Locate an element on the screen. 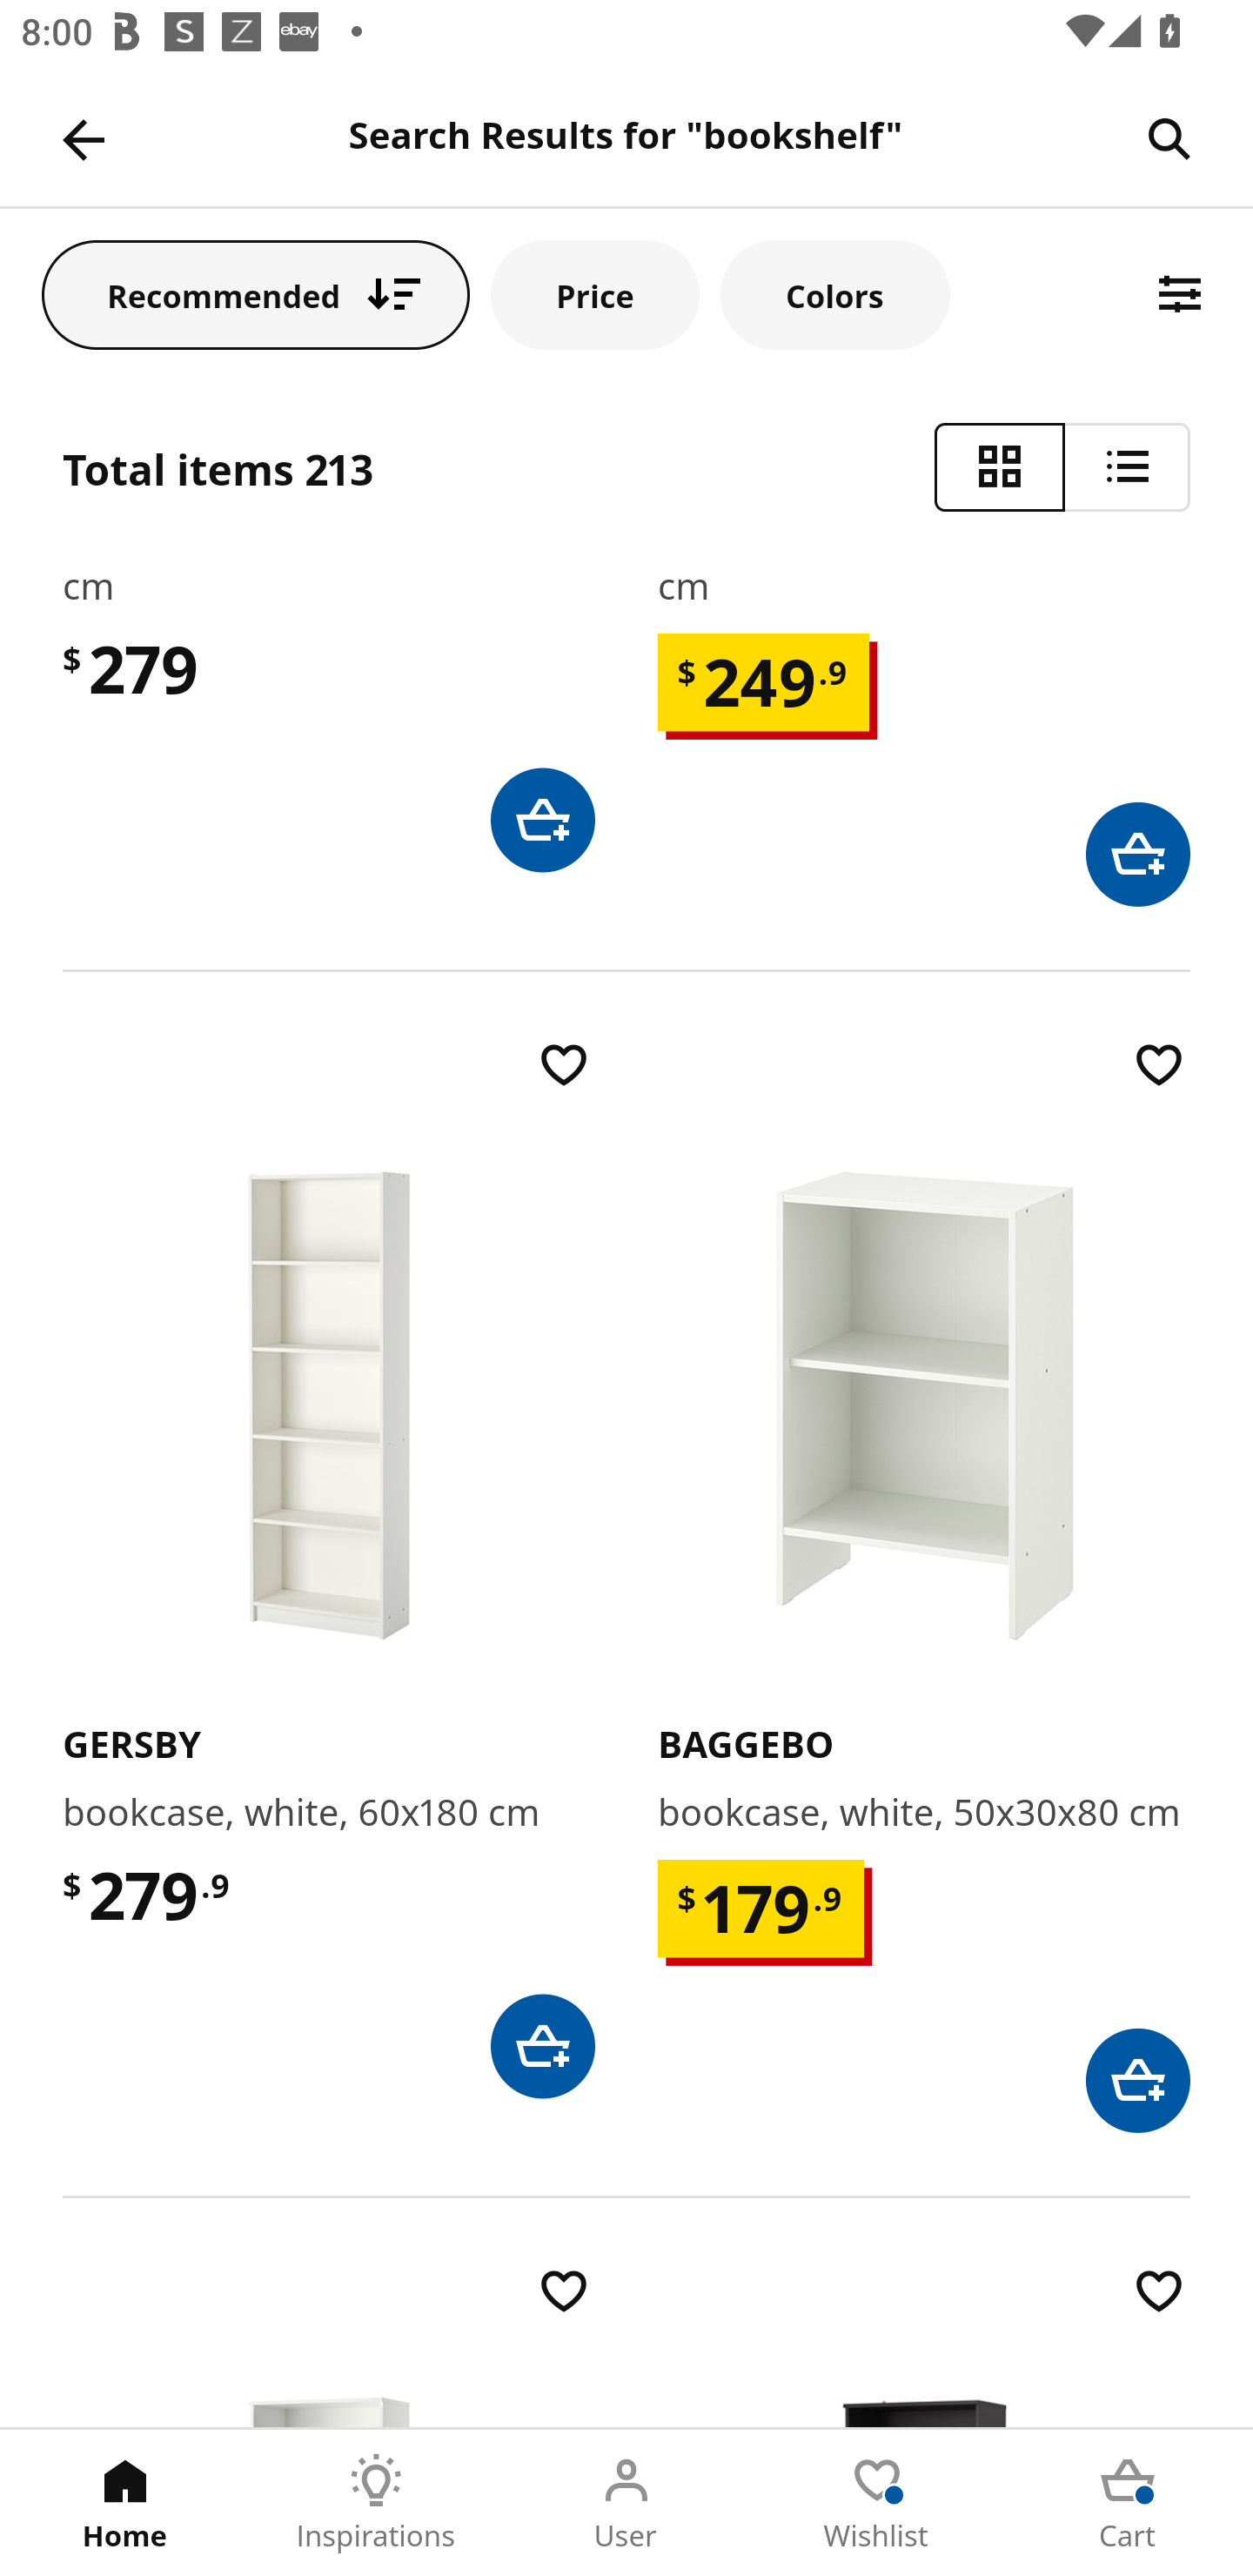 The image size is (1253, 2576). User
Tab 3 of 5 is located at coordinates (626, 2503).